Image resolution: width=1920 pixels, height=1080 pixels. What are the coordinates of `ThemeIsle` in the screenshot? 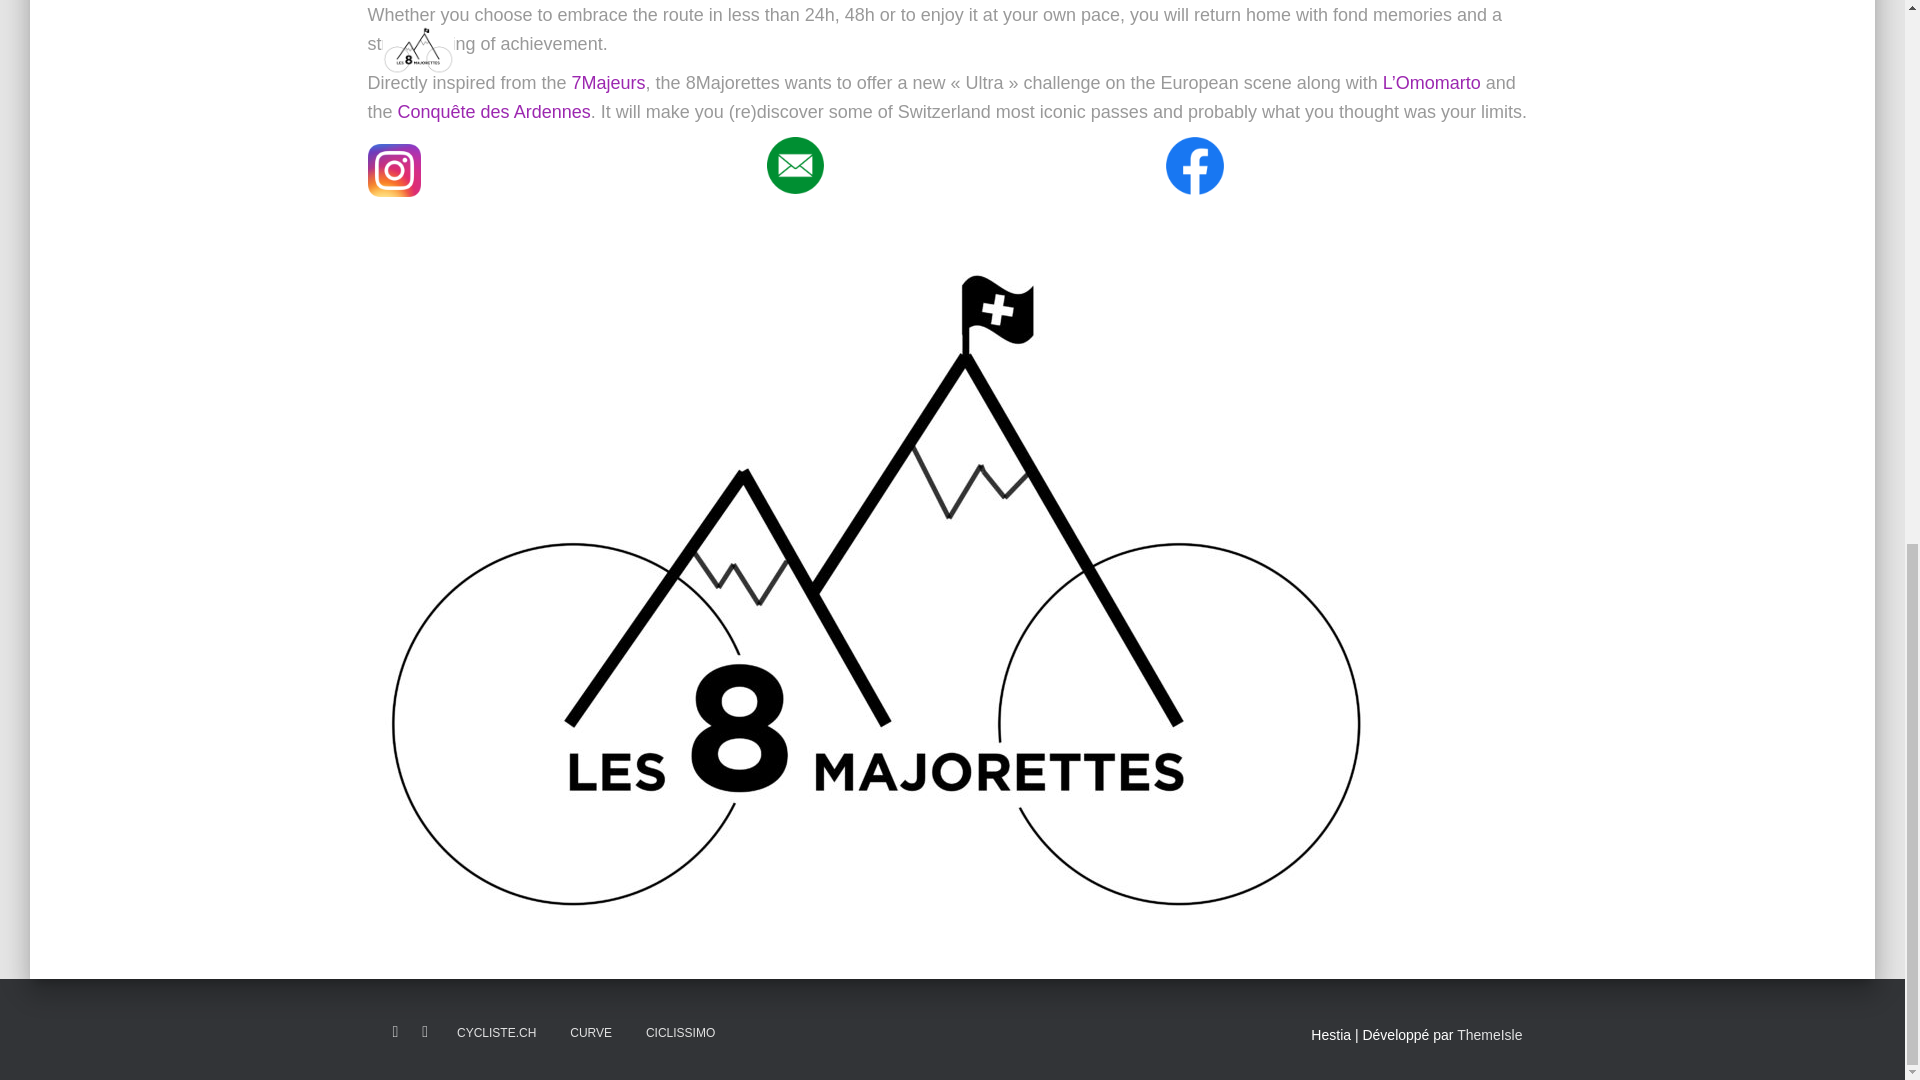 It's located at (1490, 1035).